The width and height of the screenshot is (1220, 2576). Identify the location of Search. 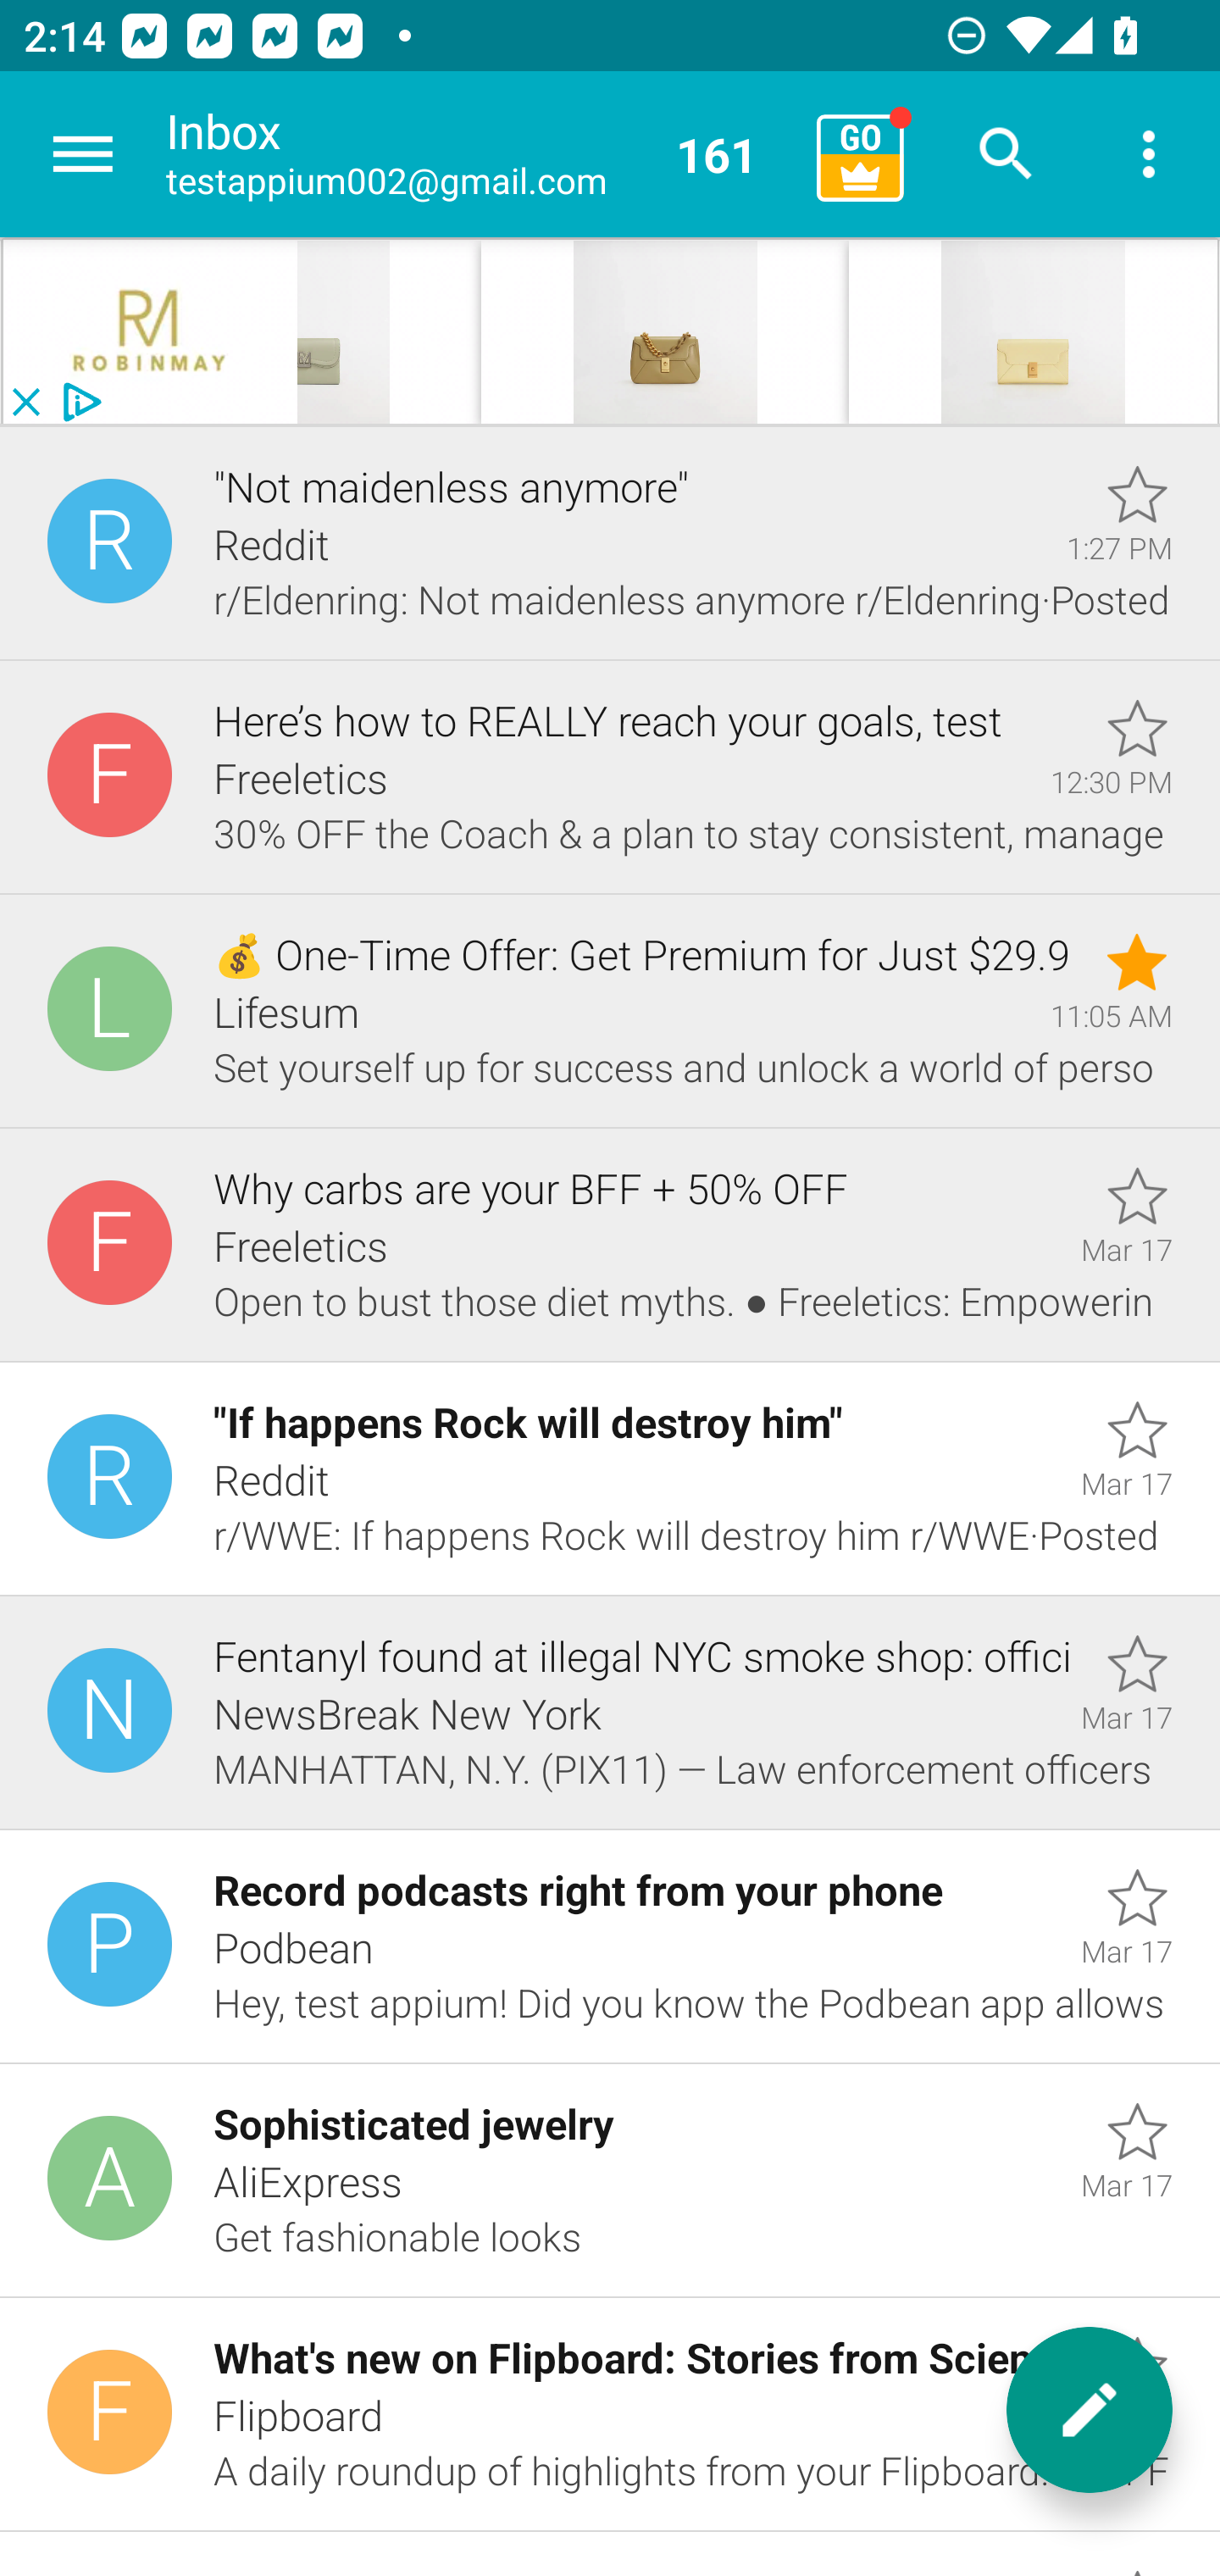
(1006, 154).